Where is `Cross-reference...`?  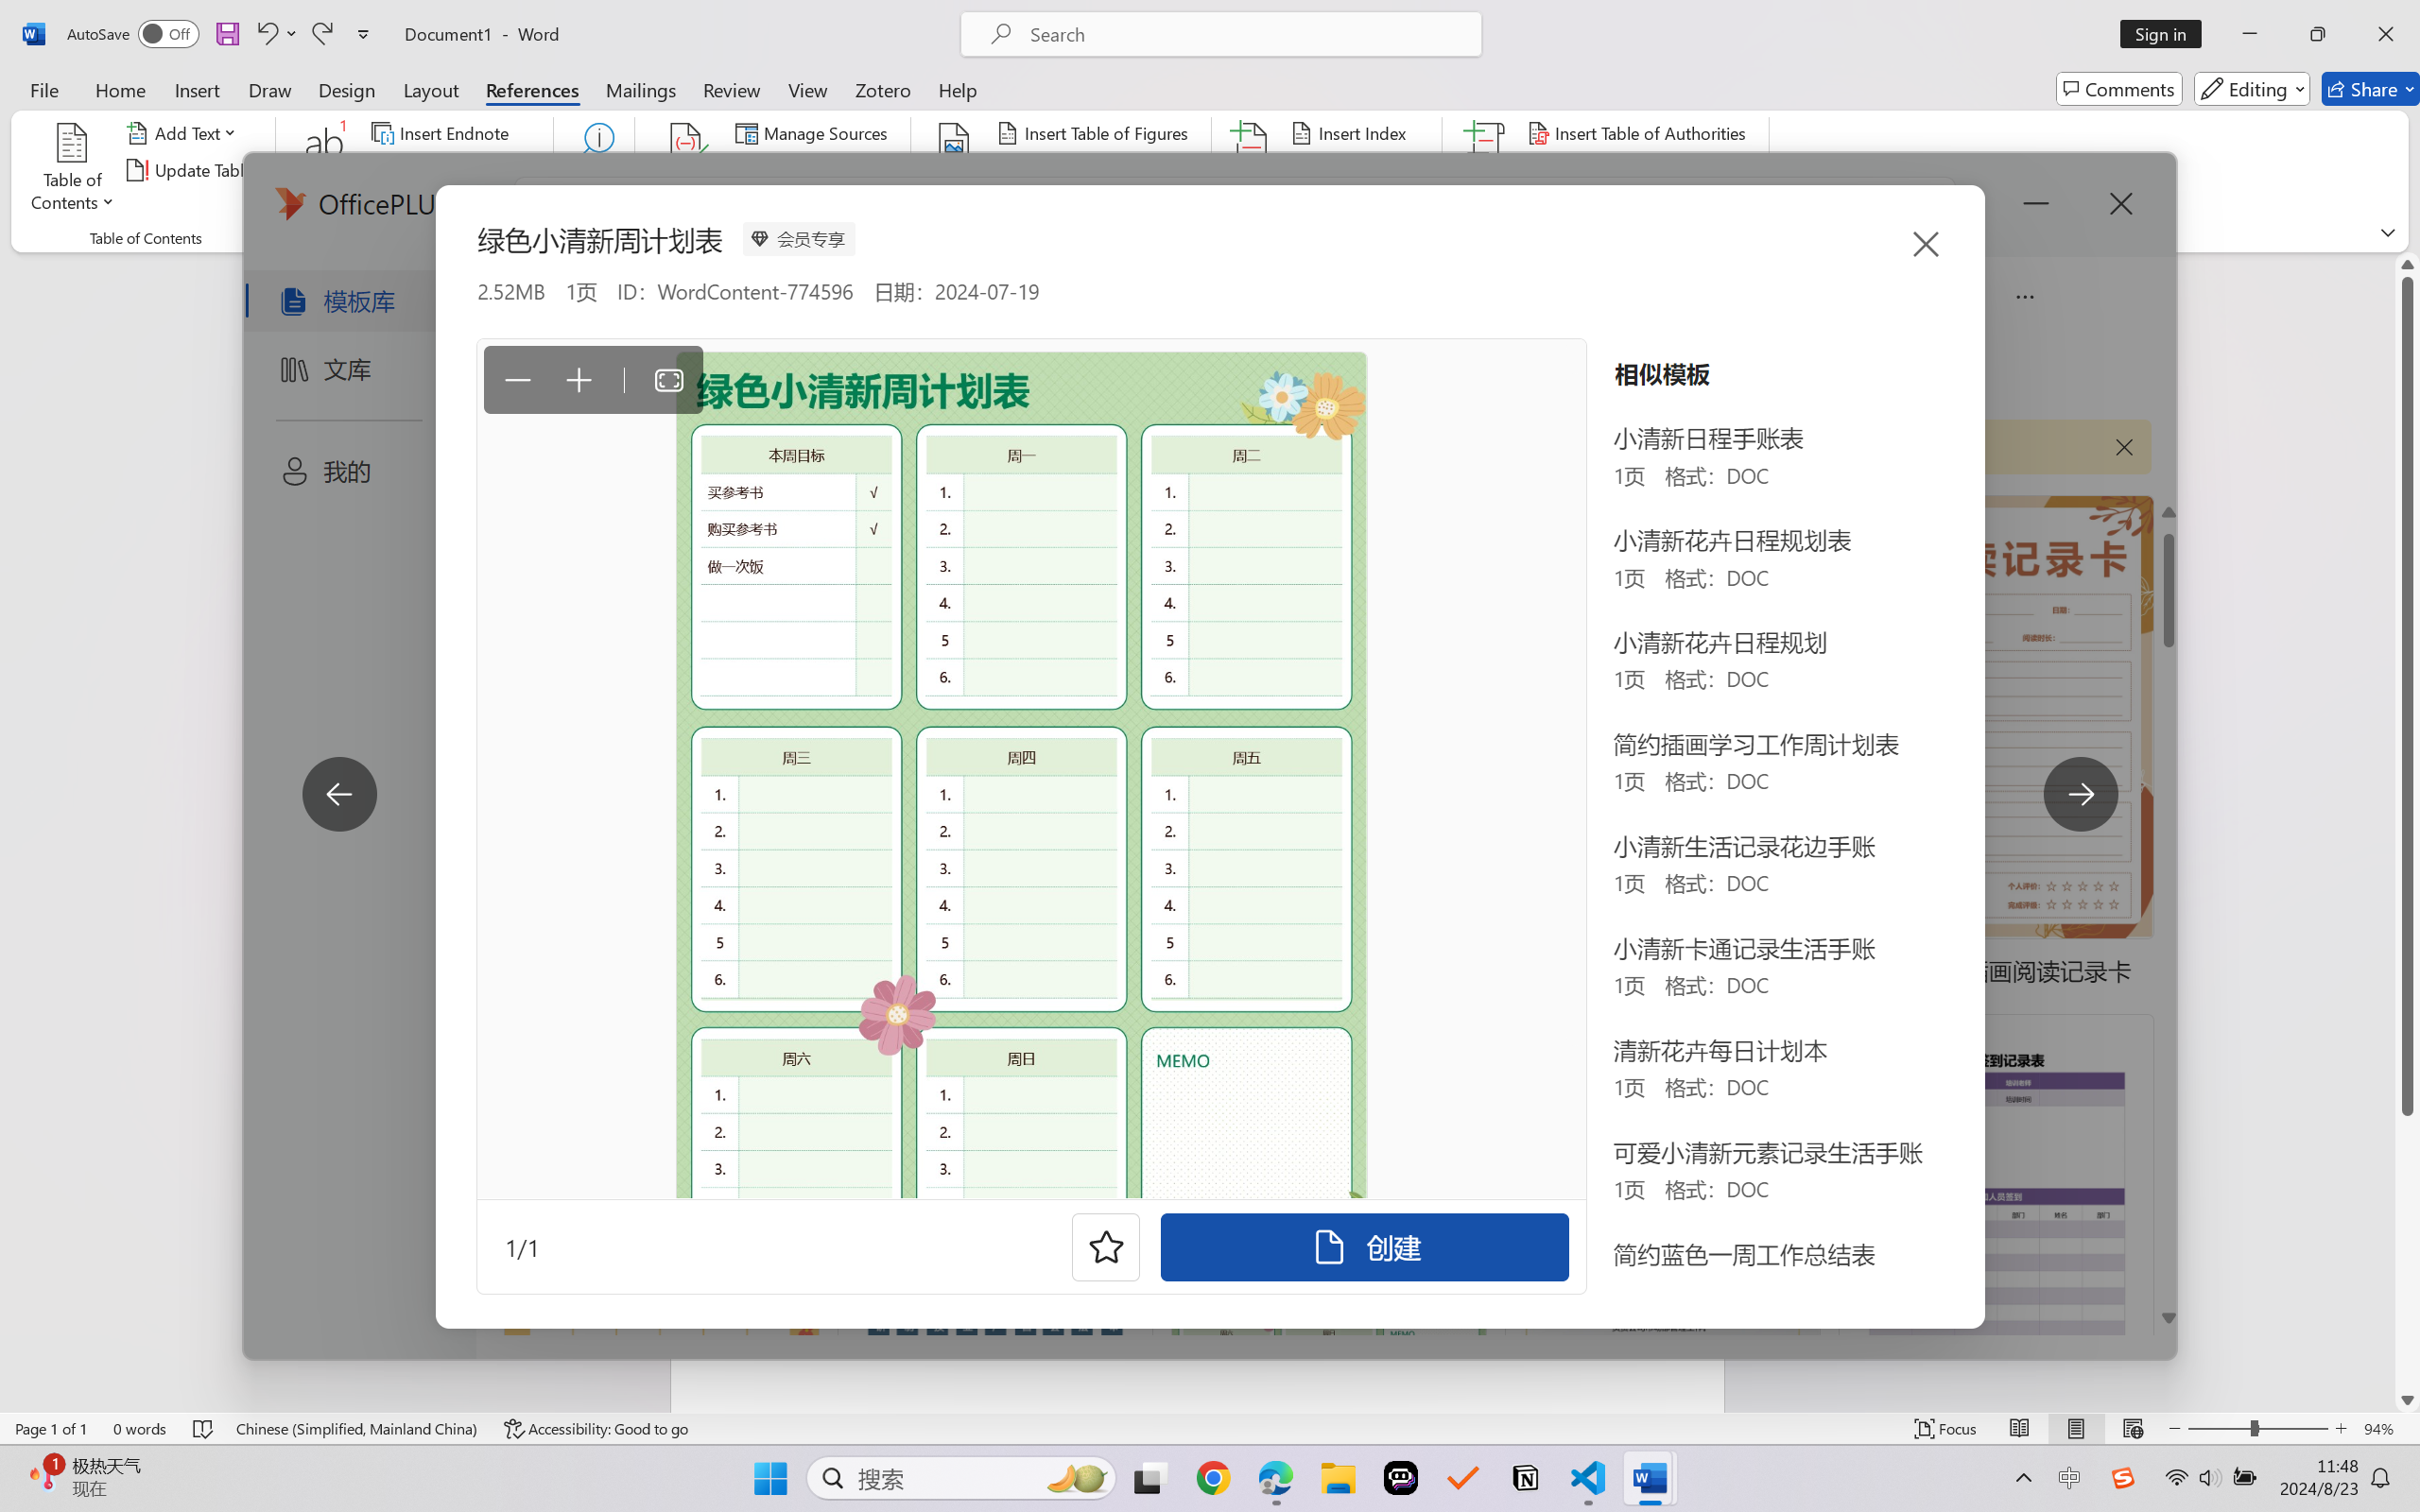 Cross-reference... is located at coordinates (1072, 206).